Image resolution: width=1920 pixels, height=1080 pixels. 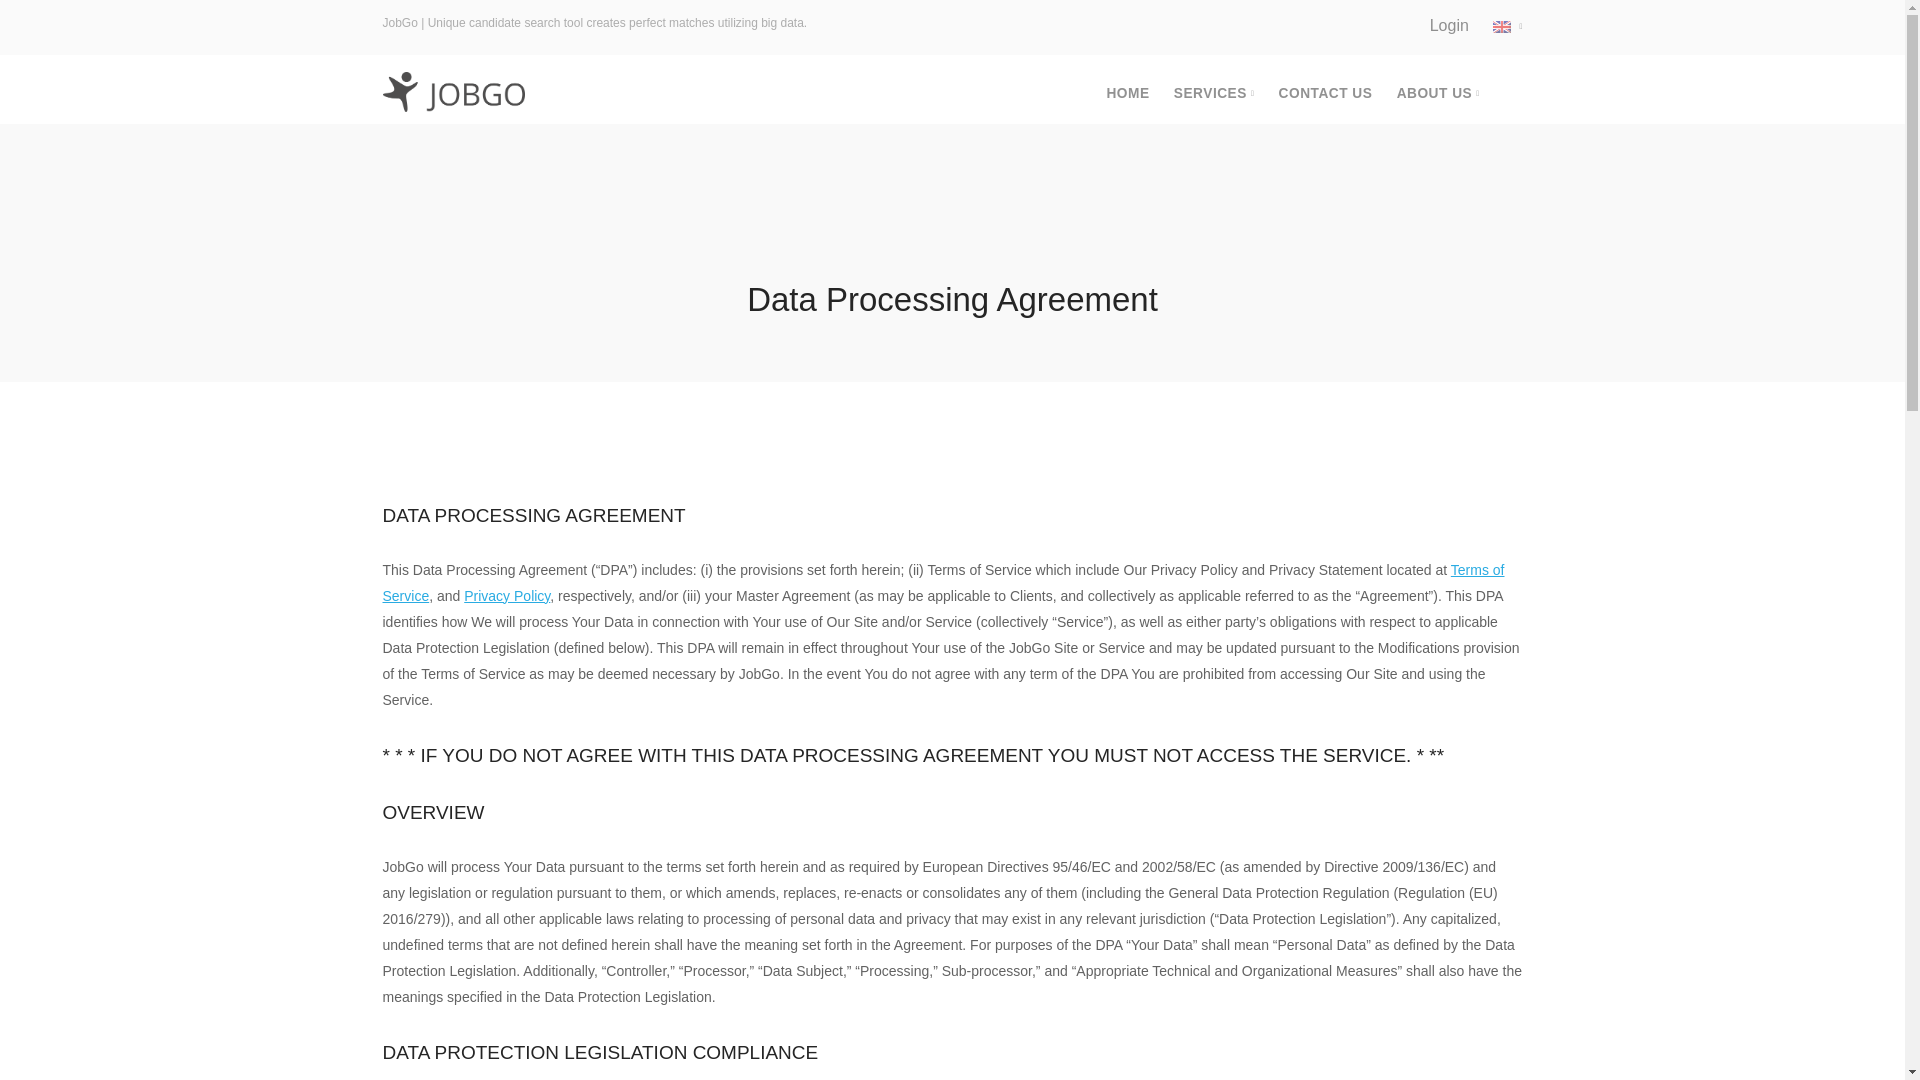 What do you see at coordinates (1126, 94) in the screenshot?
I see `HOME` at bounding box center [1126, 94].